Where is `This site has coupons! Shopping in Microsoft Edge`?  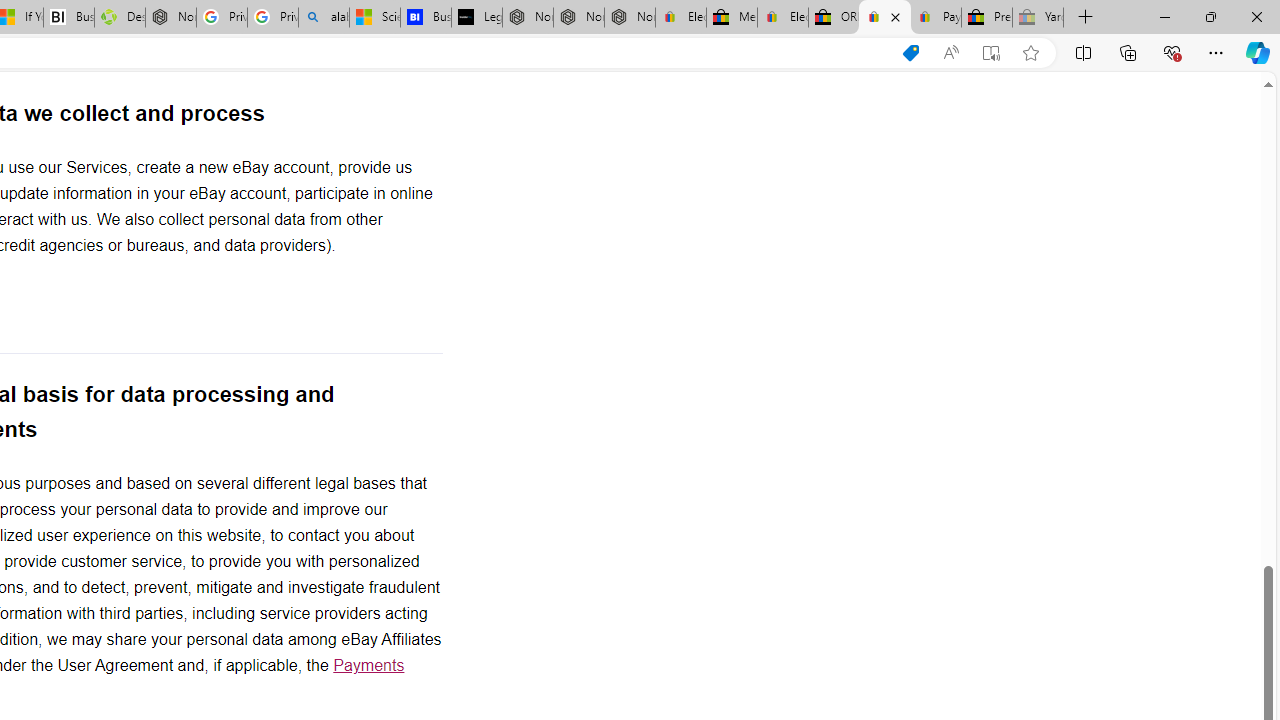
This site has coupons! Shopping in Microsoft Edge is located at coordinates (910, 53).